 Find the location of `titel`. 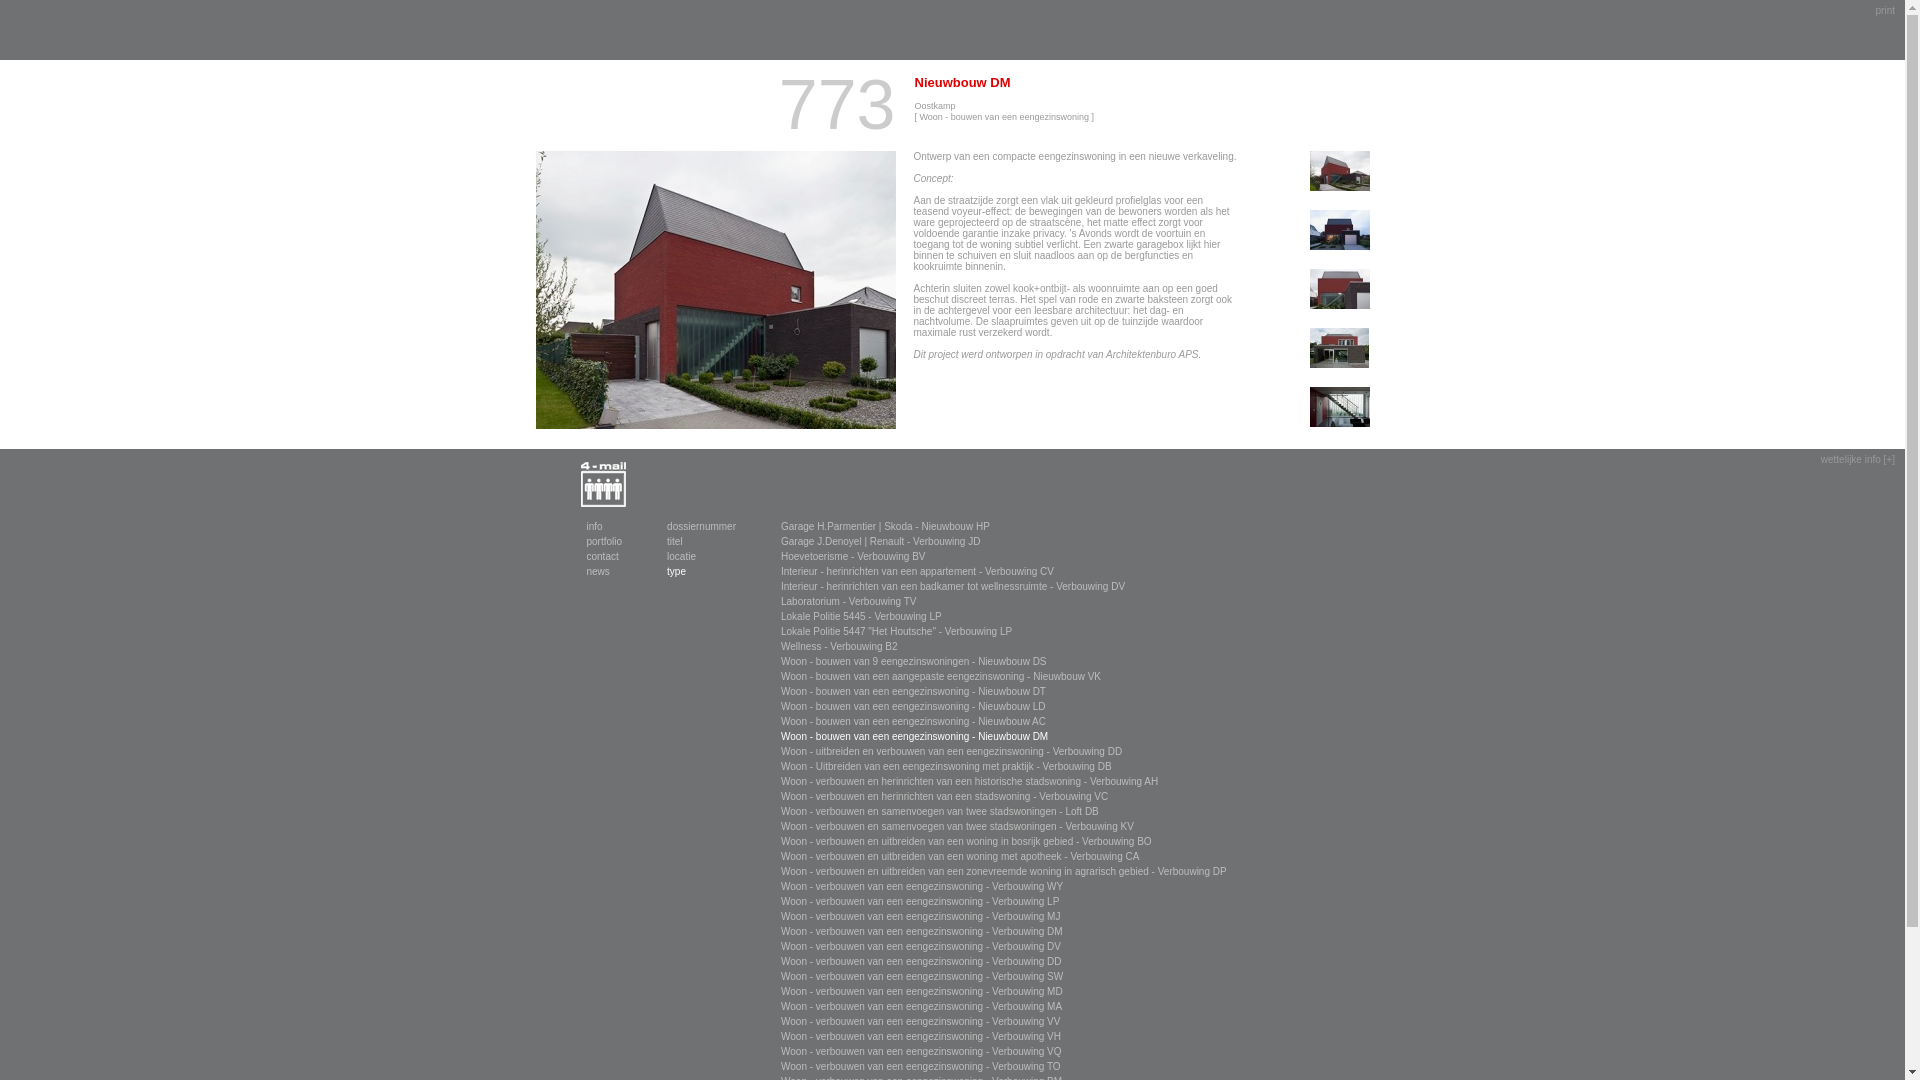

titel is located at coordinates (675, 542).